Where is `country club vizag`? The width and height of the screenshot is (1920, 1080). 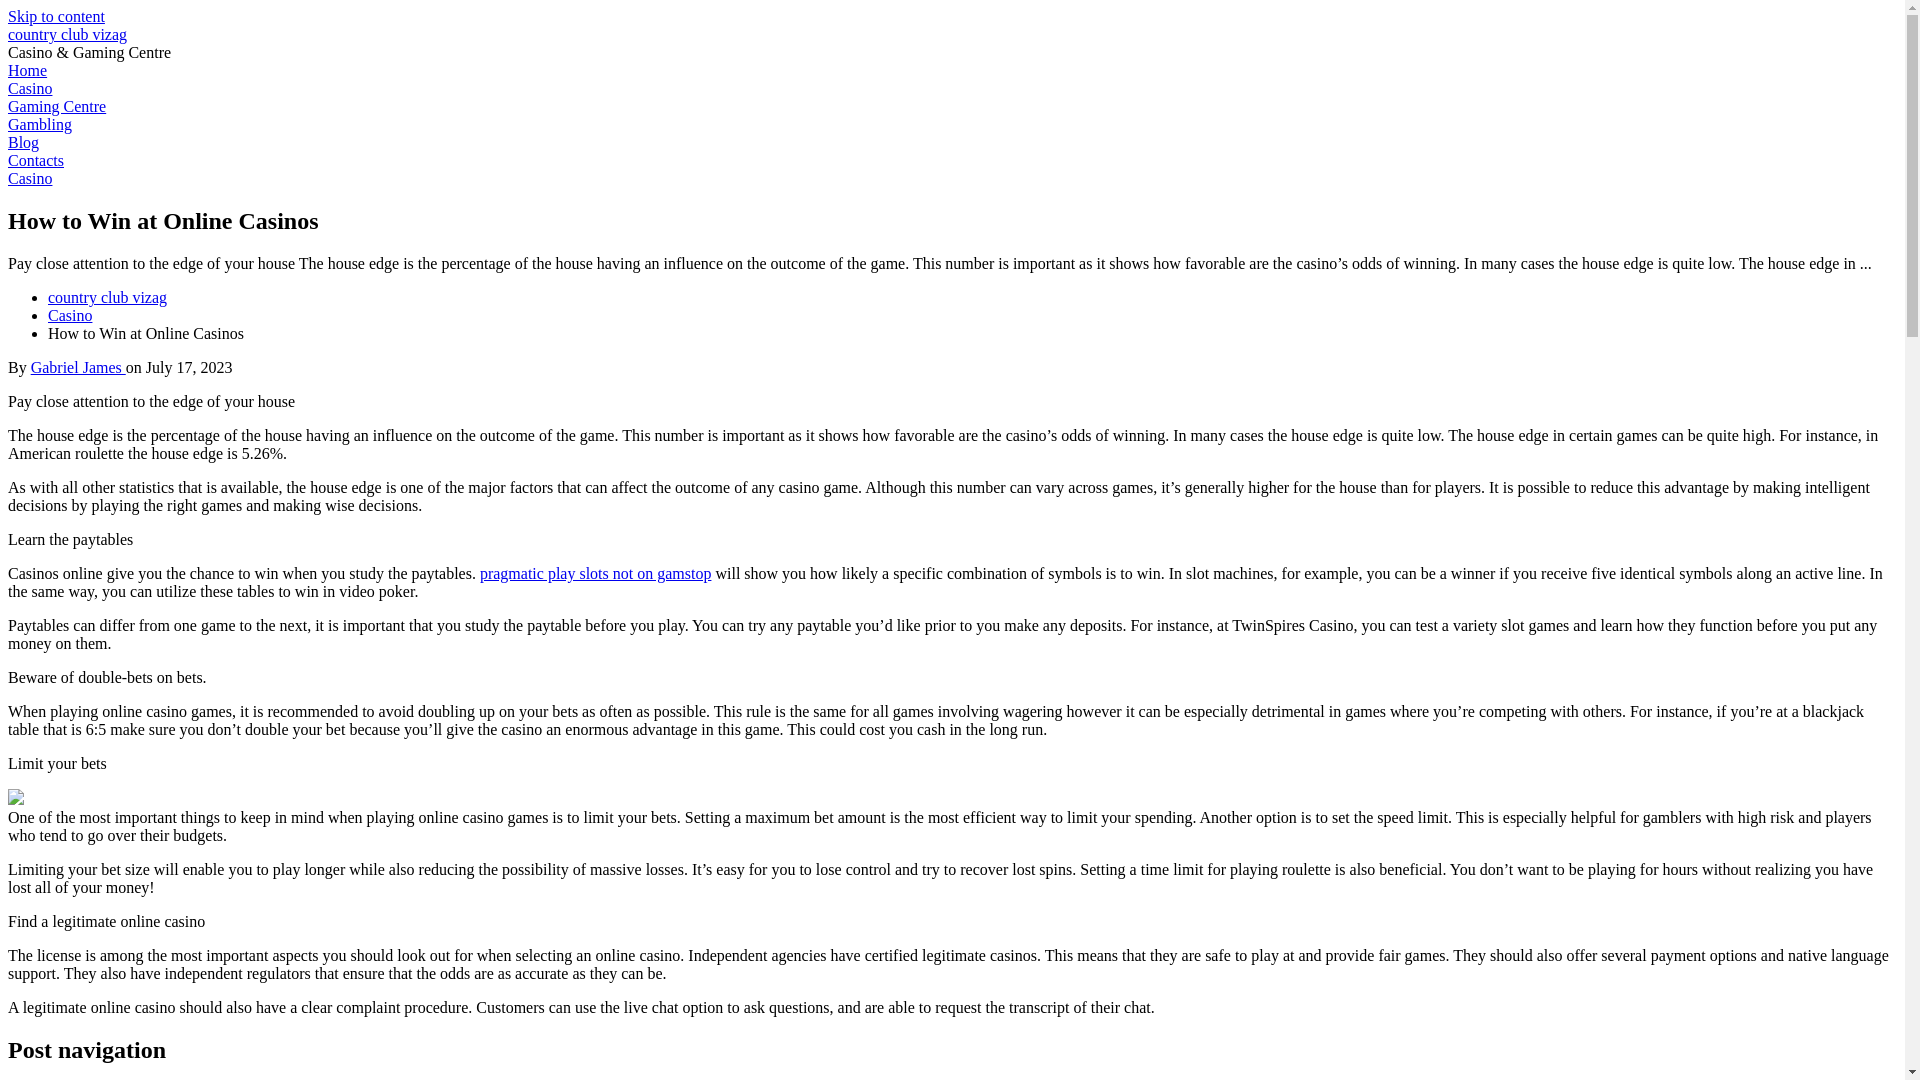 country club vizag is located at coordinates (108, 297).